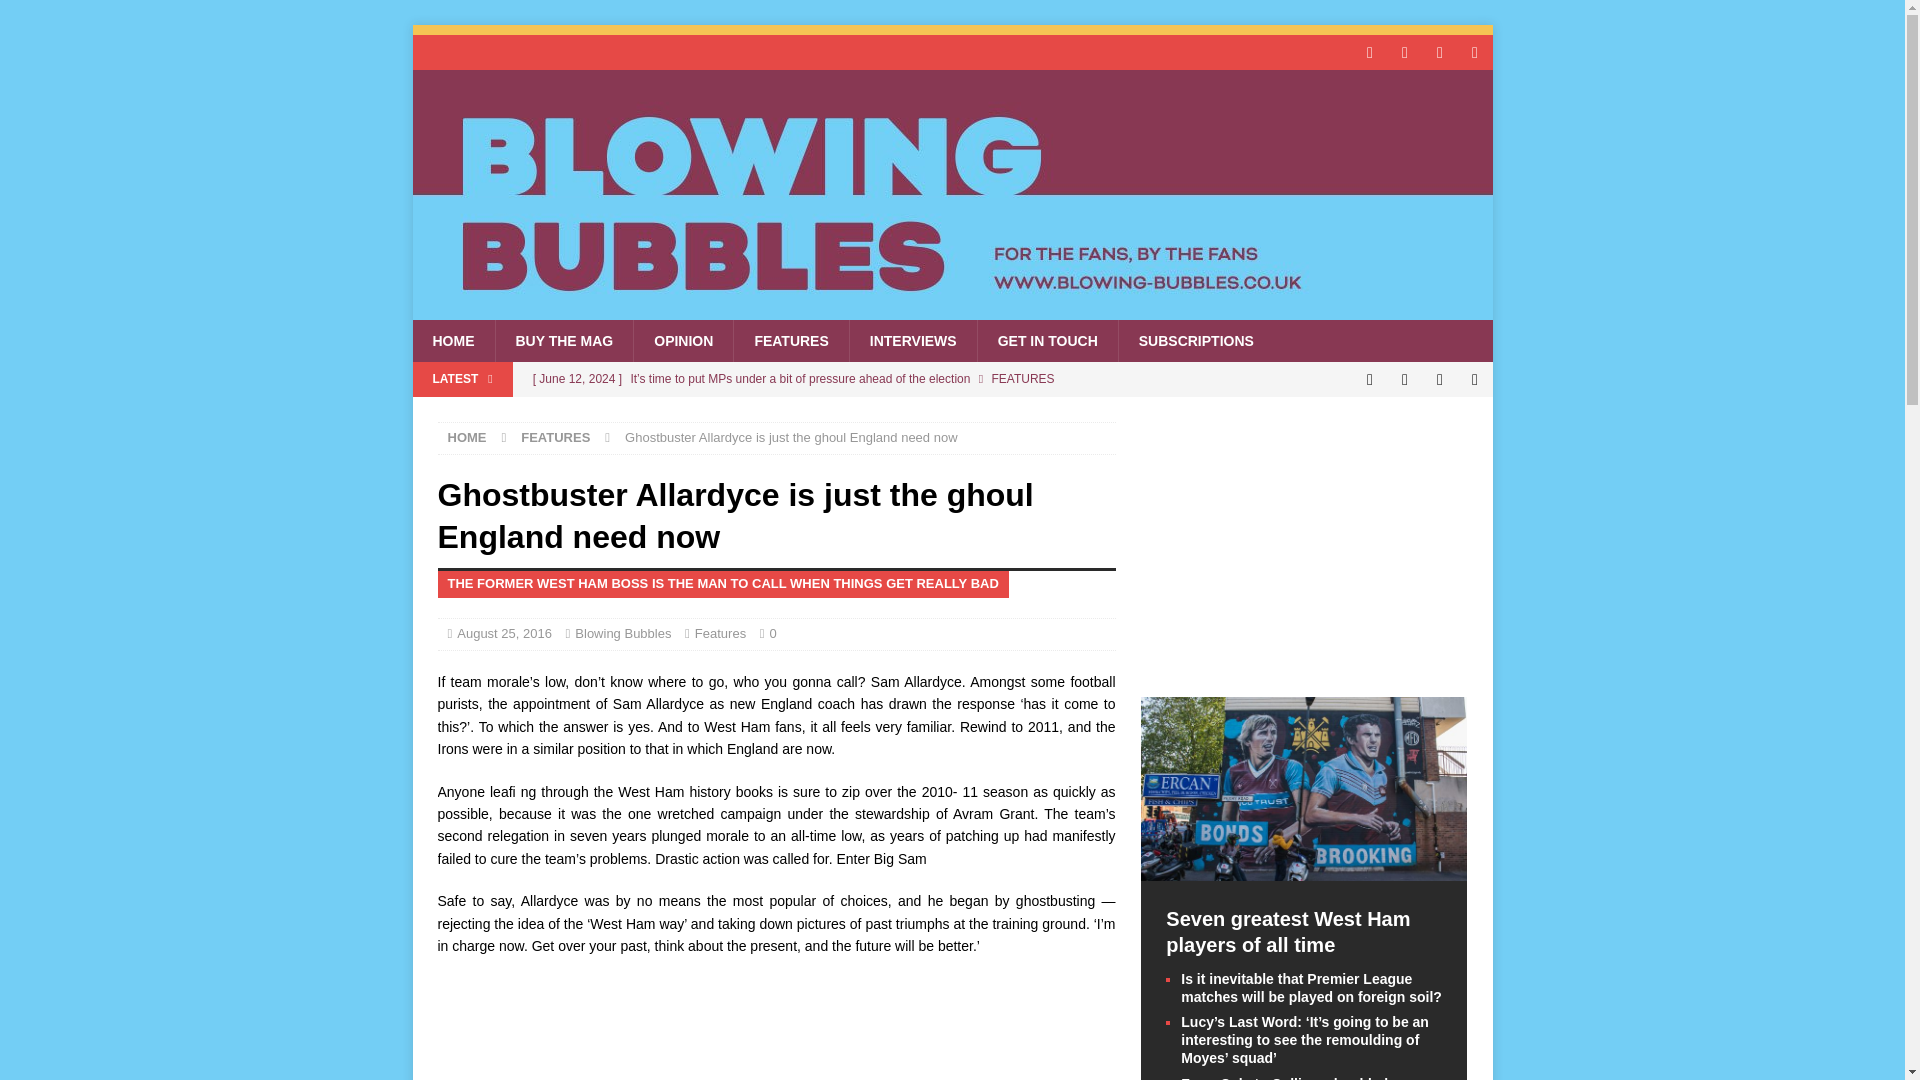  I want to click on GET IN TOUCH, so click(1047, 340).